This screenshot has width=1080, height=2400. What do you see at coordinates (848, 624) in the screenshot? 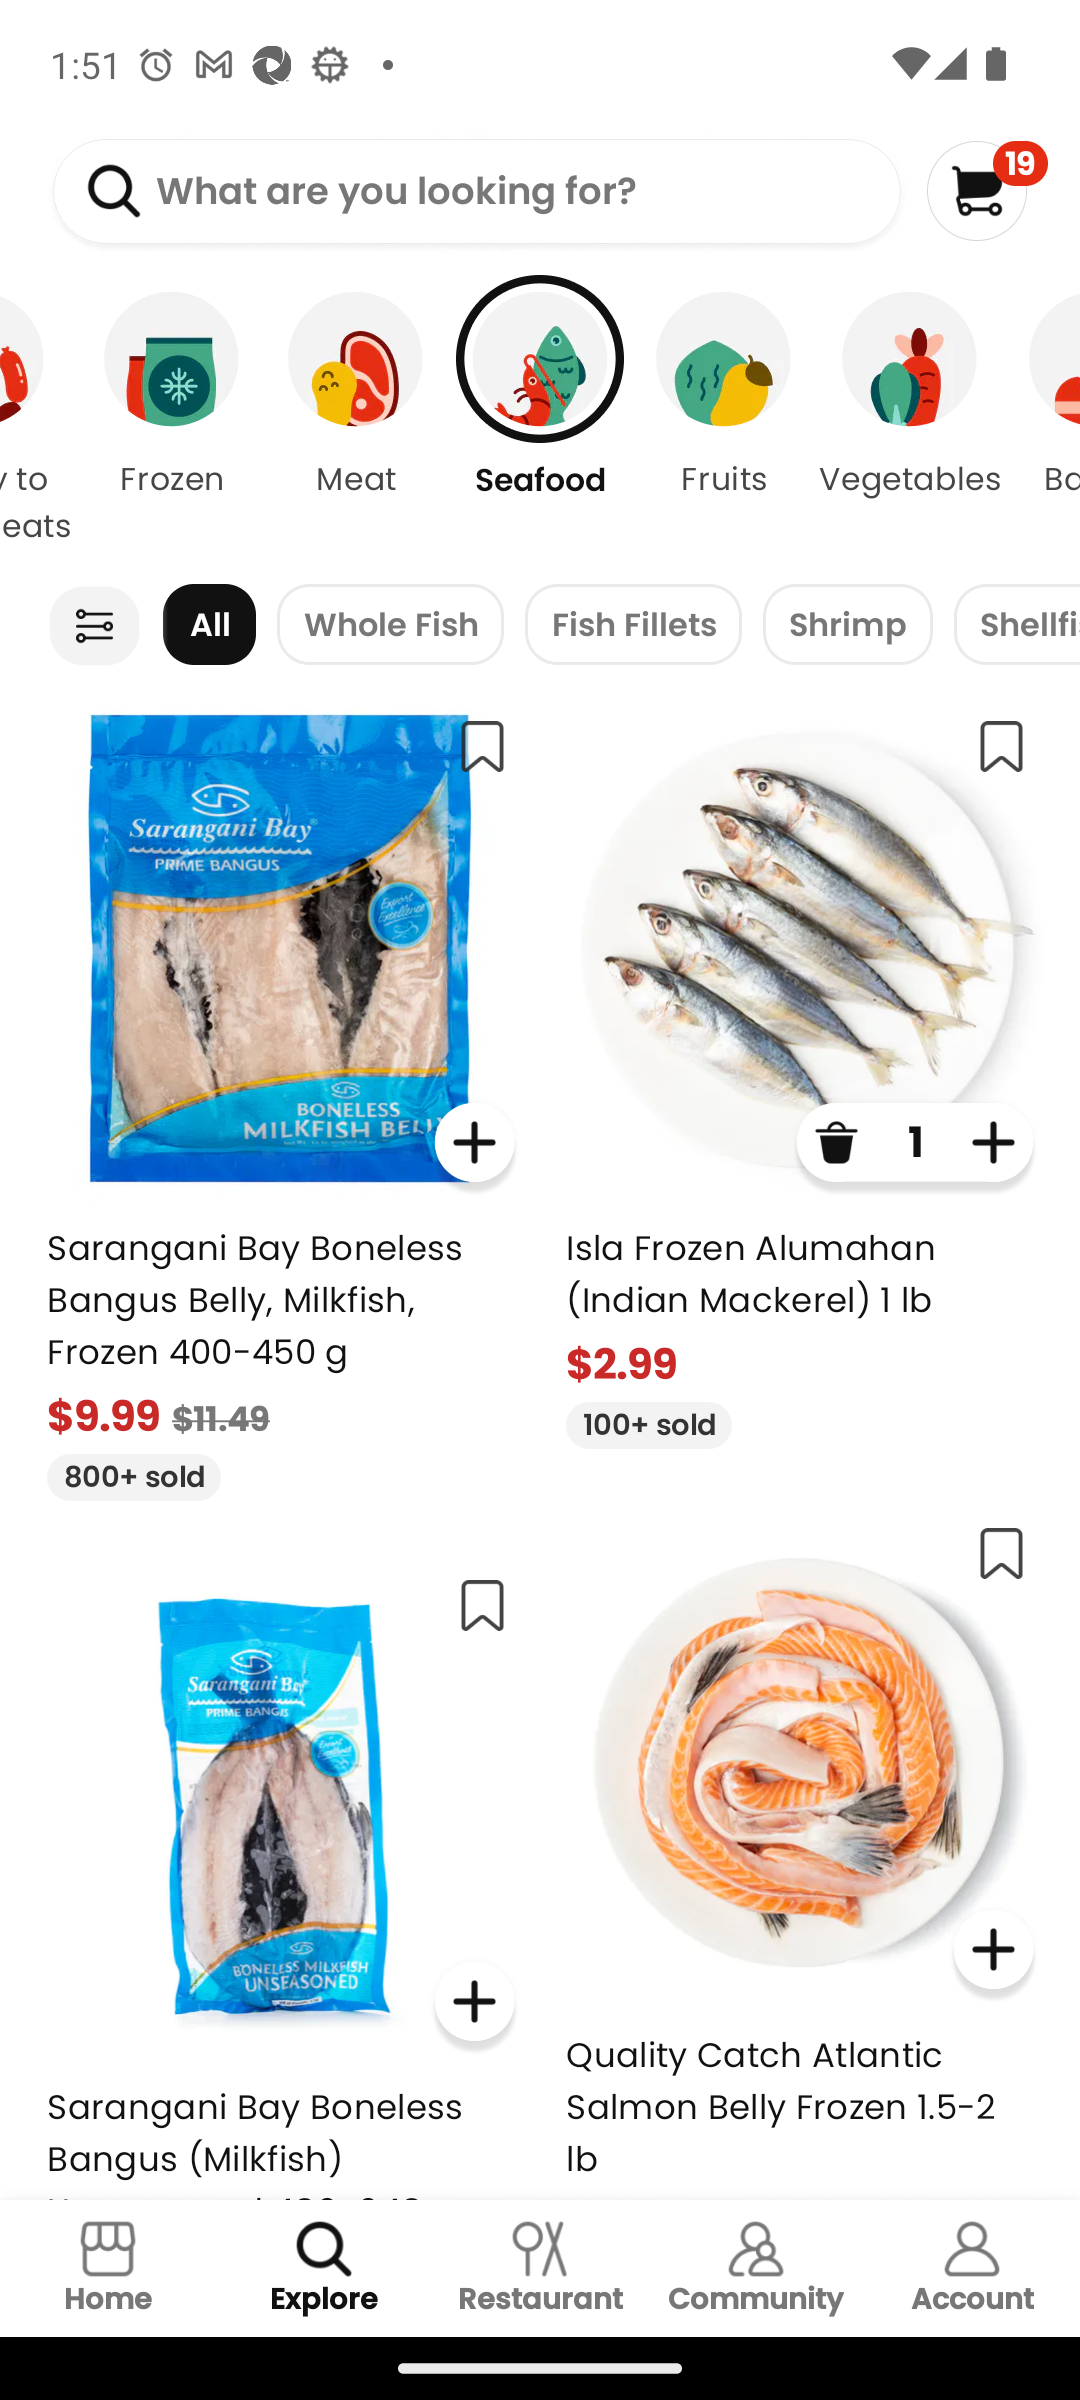
I see `Shrimp` at bounding box center [848, 624].